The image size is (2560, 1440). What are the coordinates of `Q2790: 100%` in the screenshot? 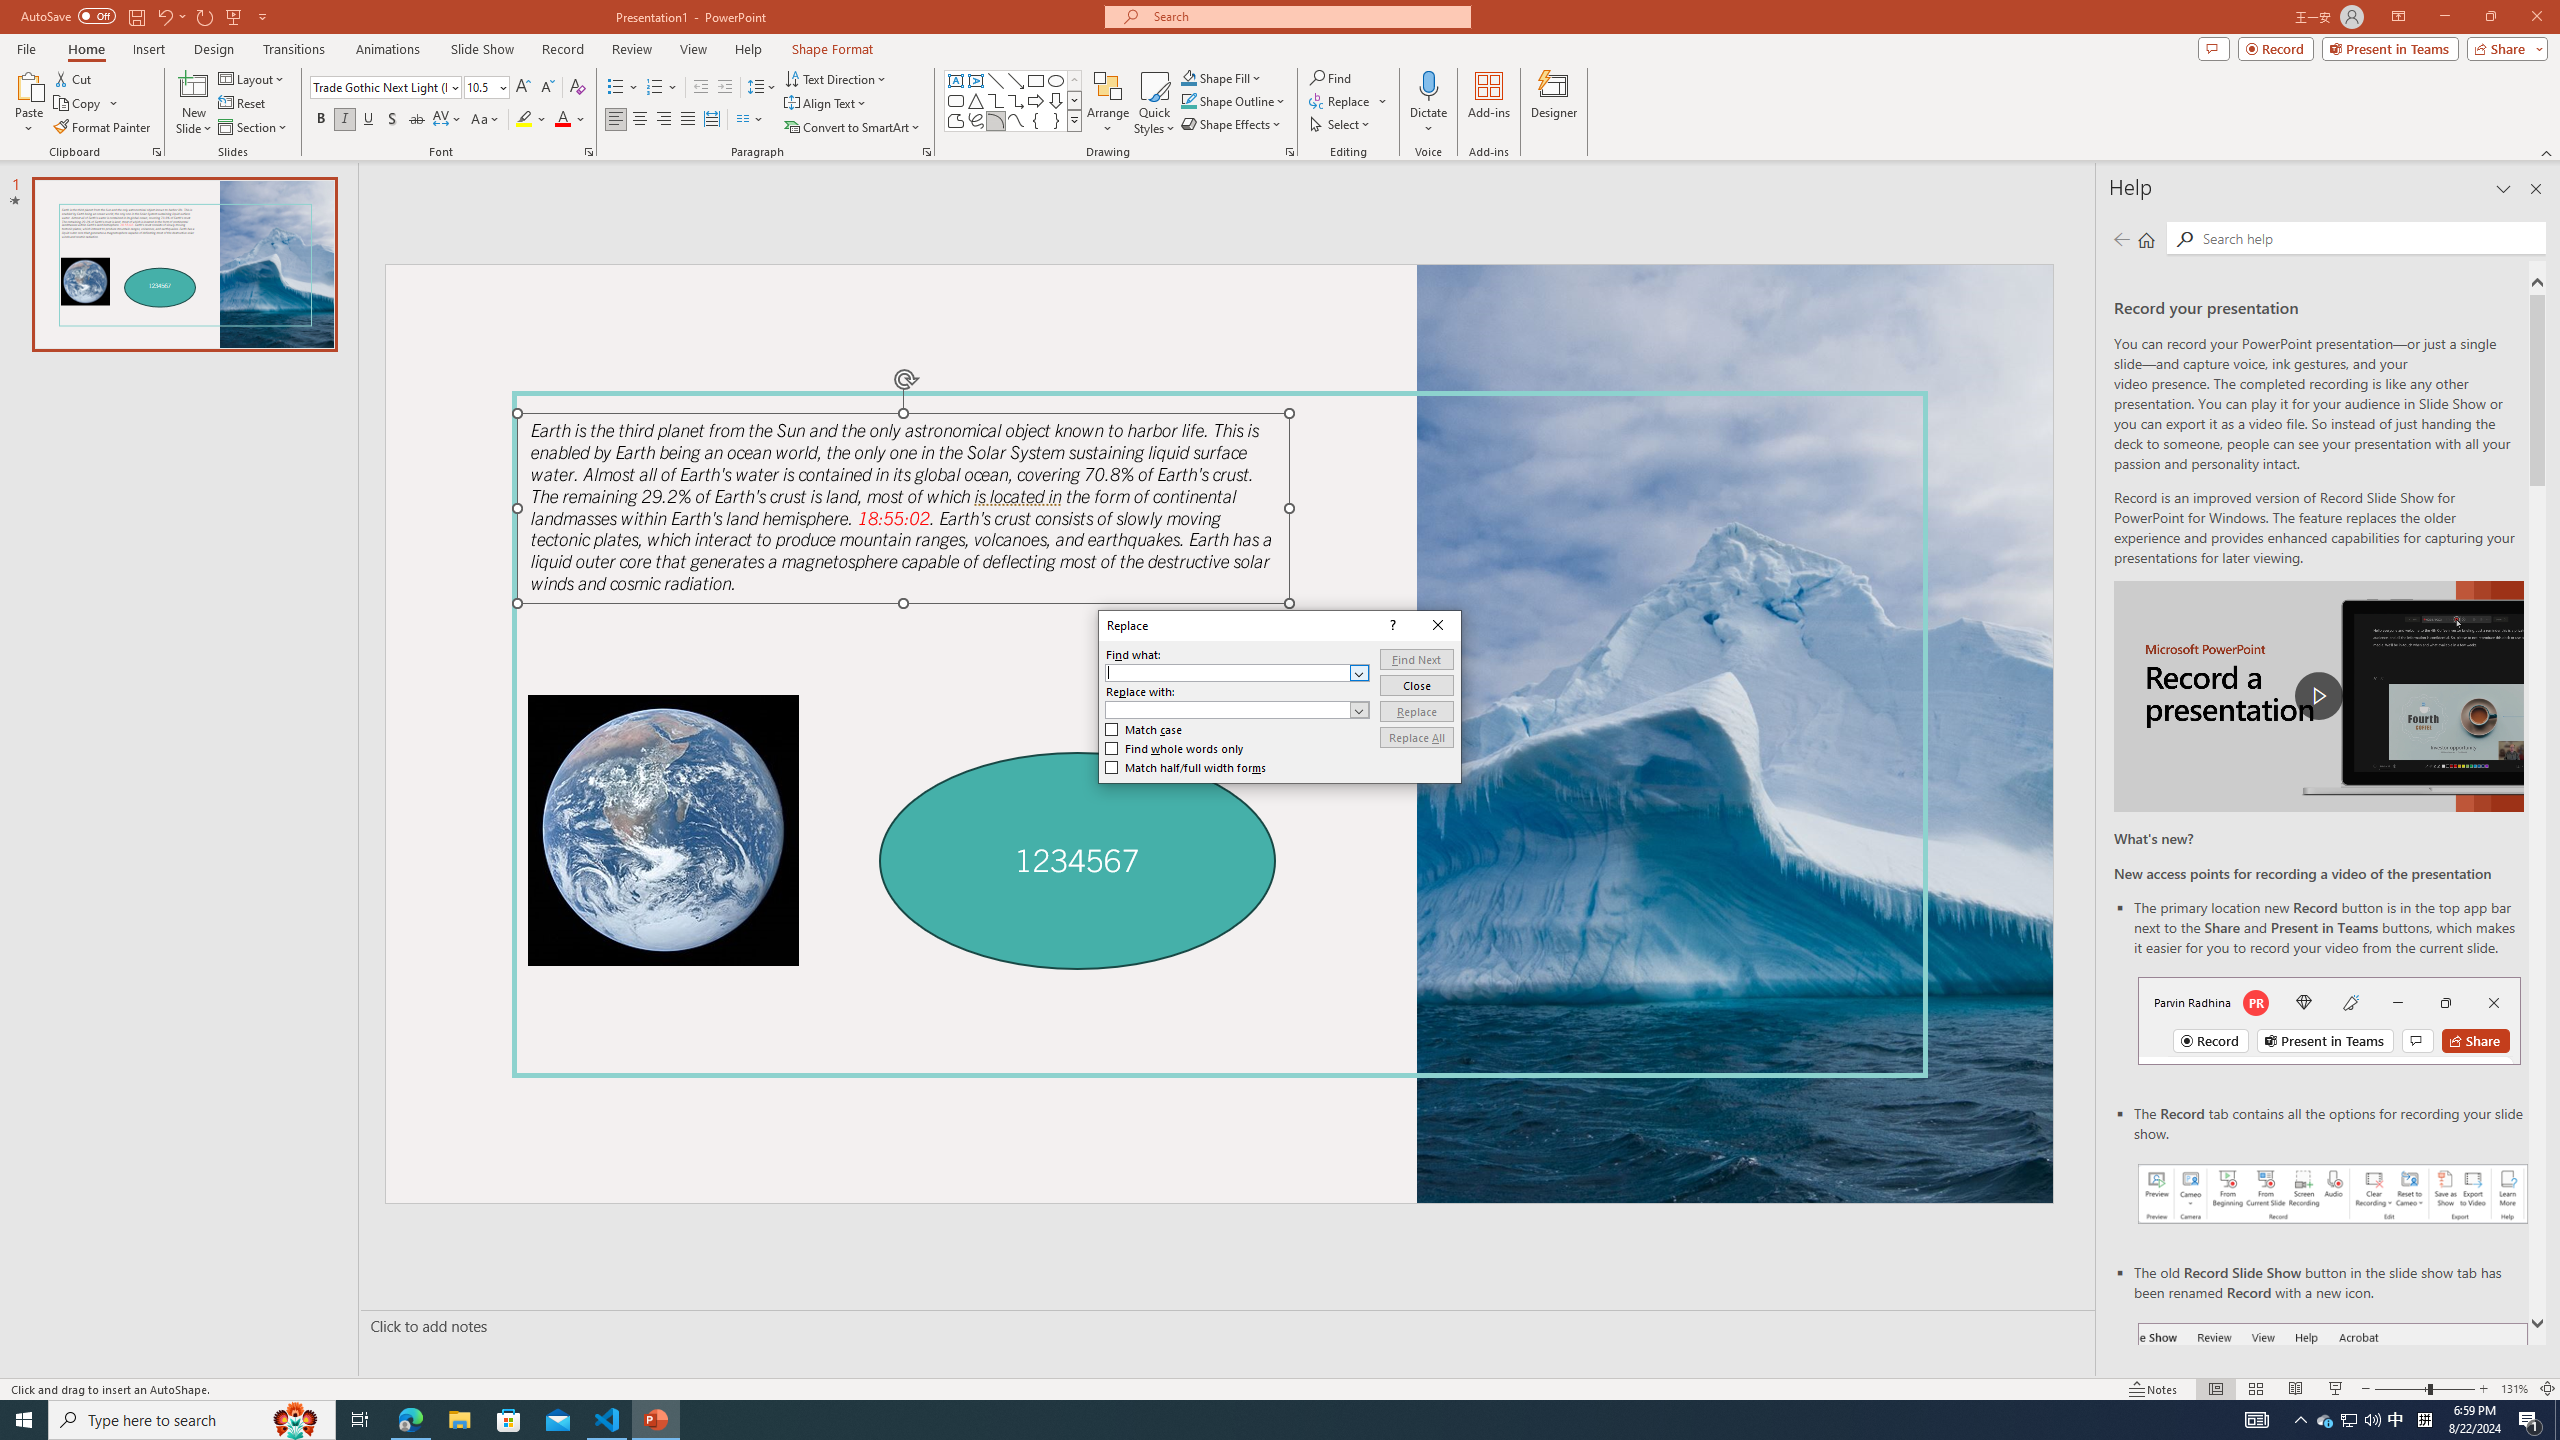 It's located at (2372, 1420).